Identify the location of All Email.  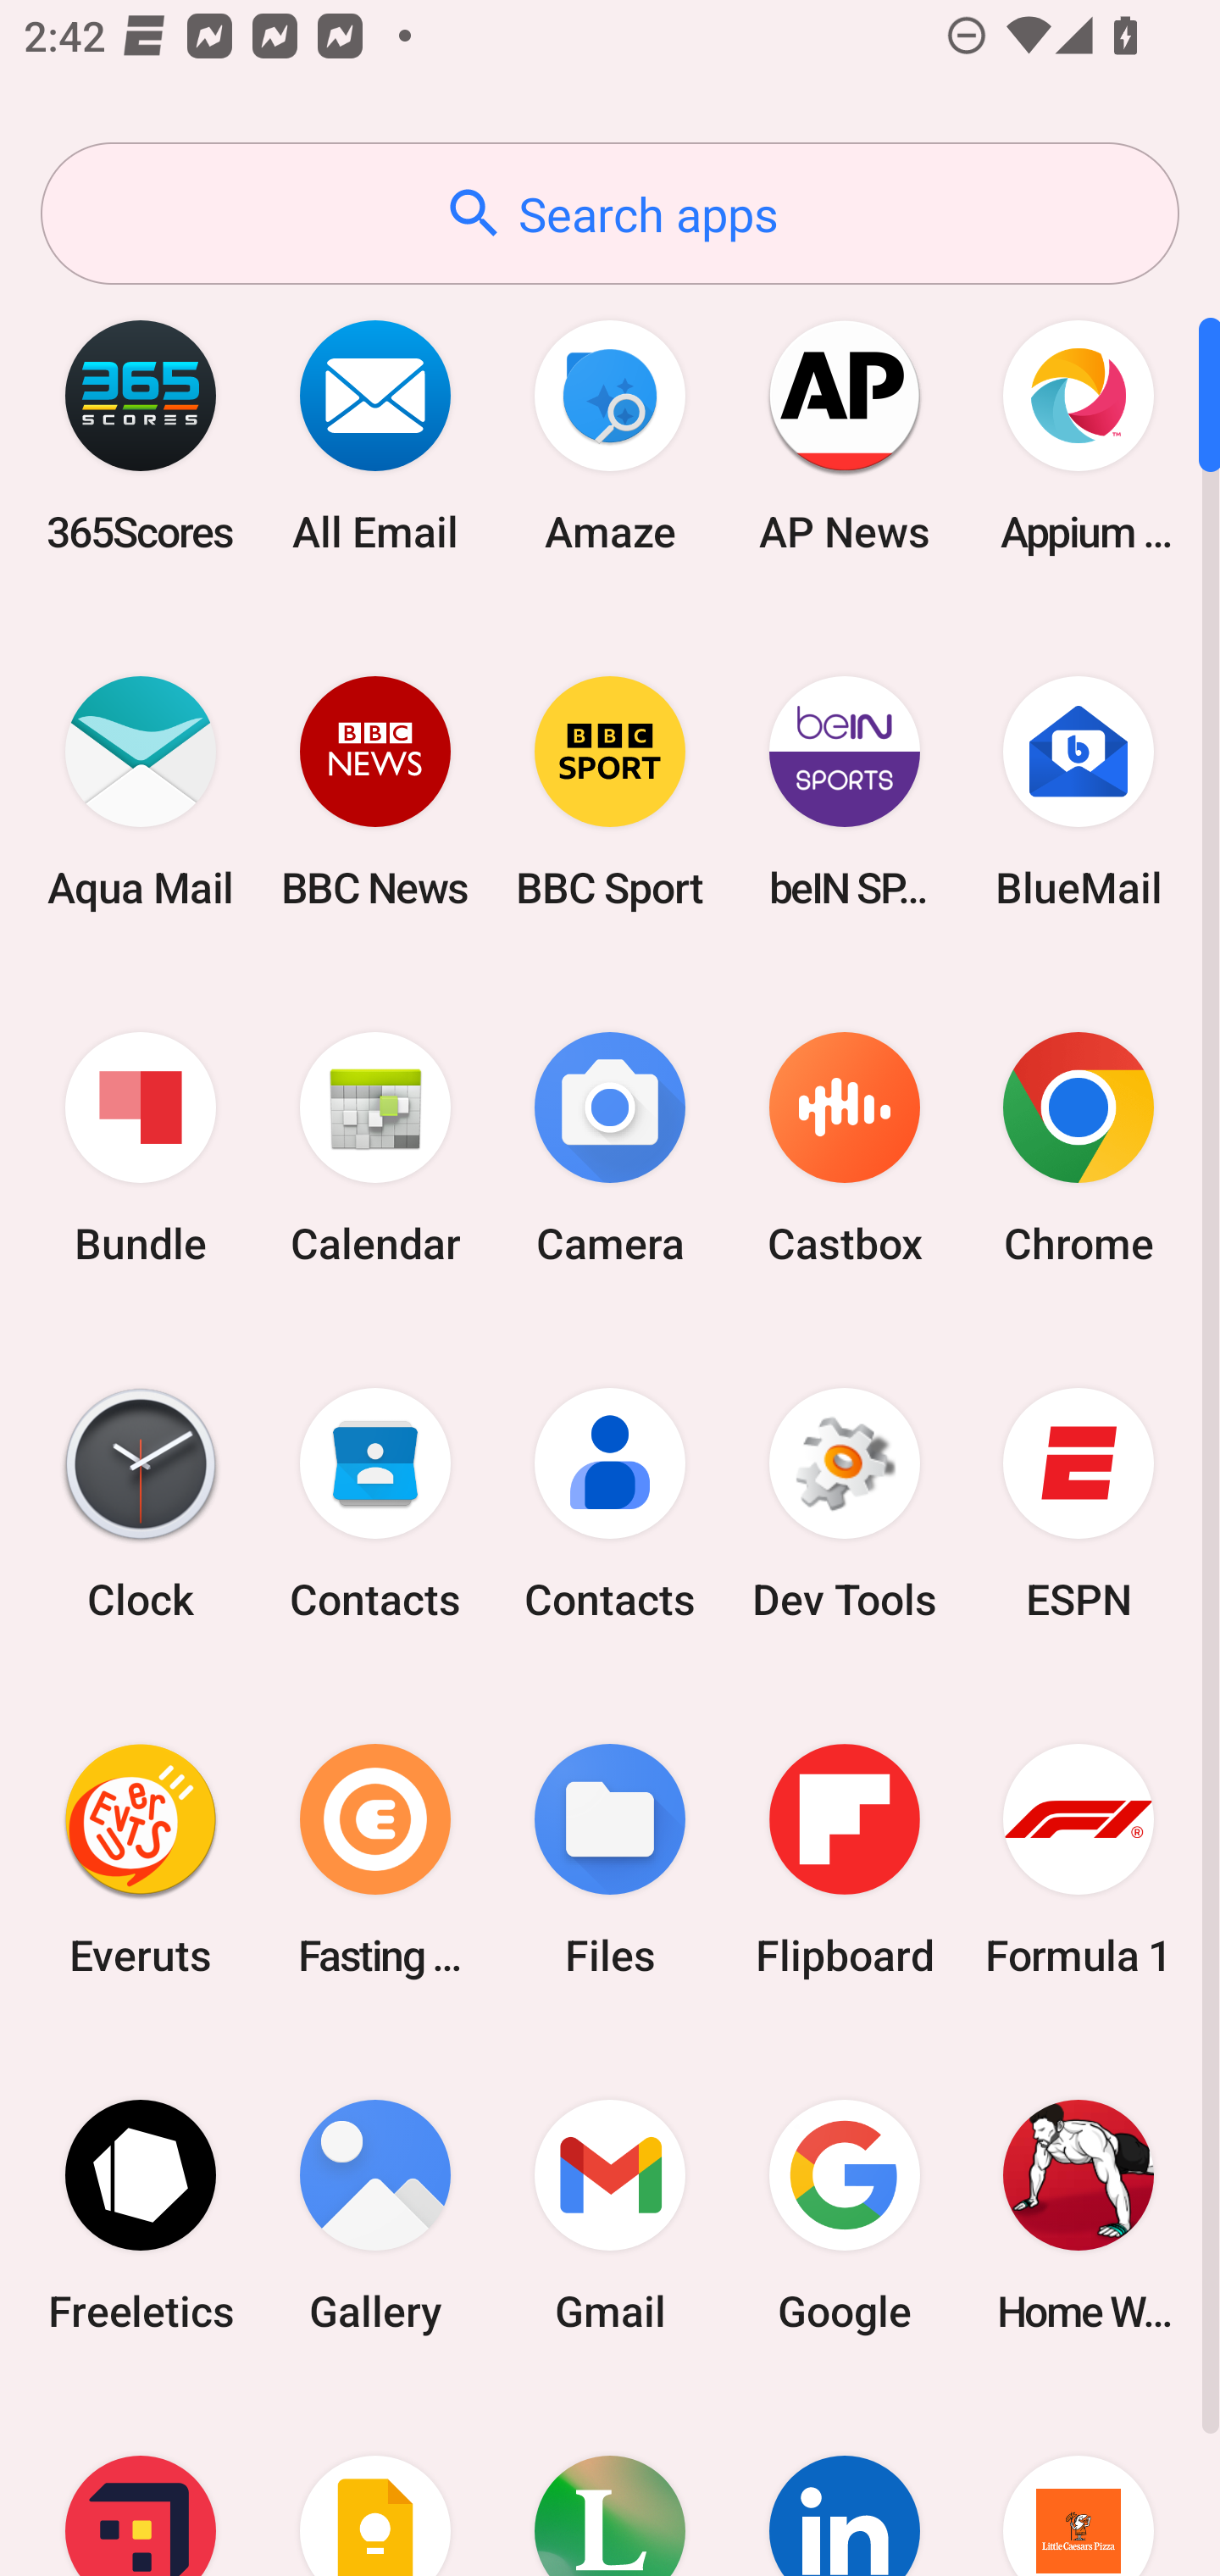
(375, 436).